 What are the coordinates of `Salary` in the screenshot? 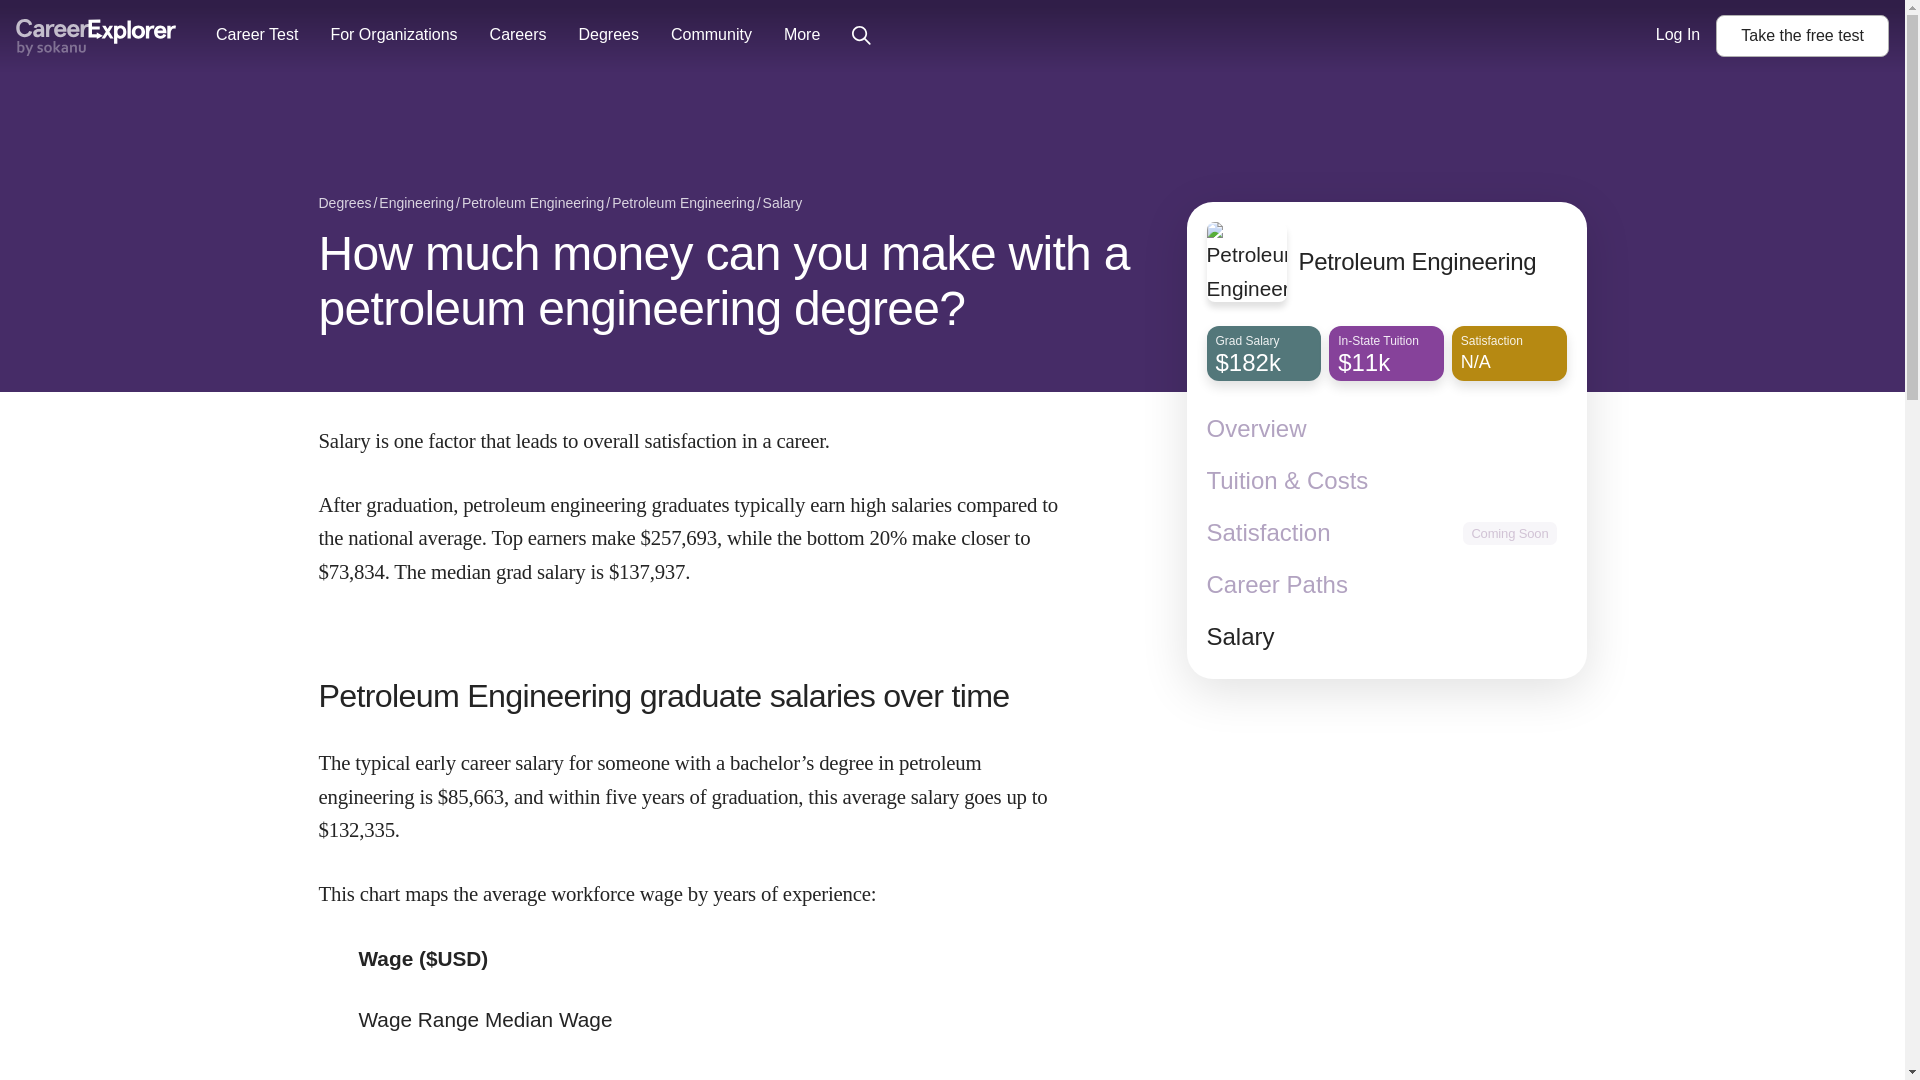 It's located at (782, 204).